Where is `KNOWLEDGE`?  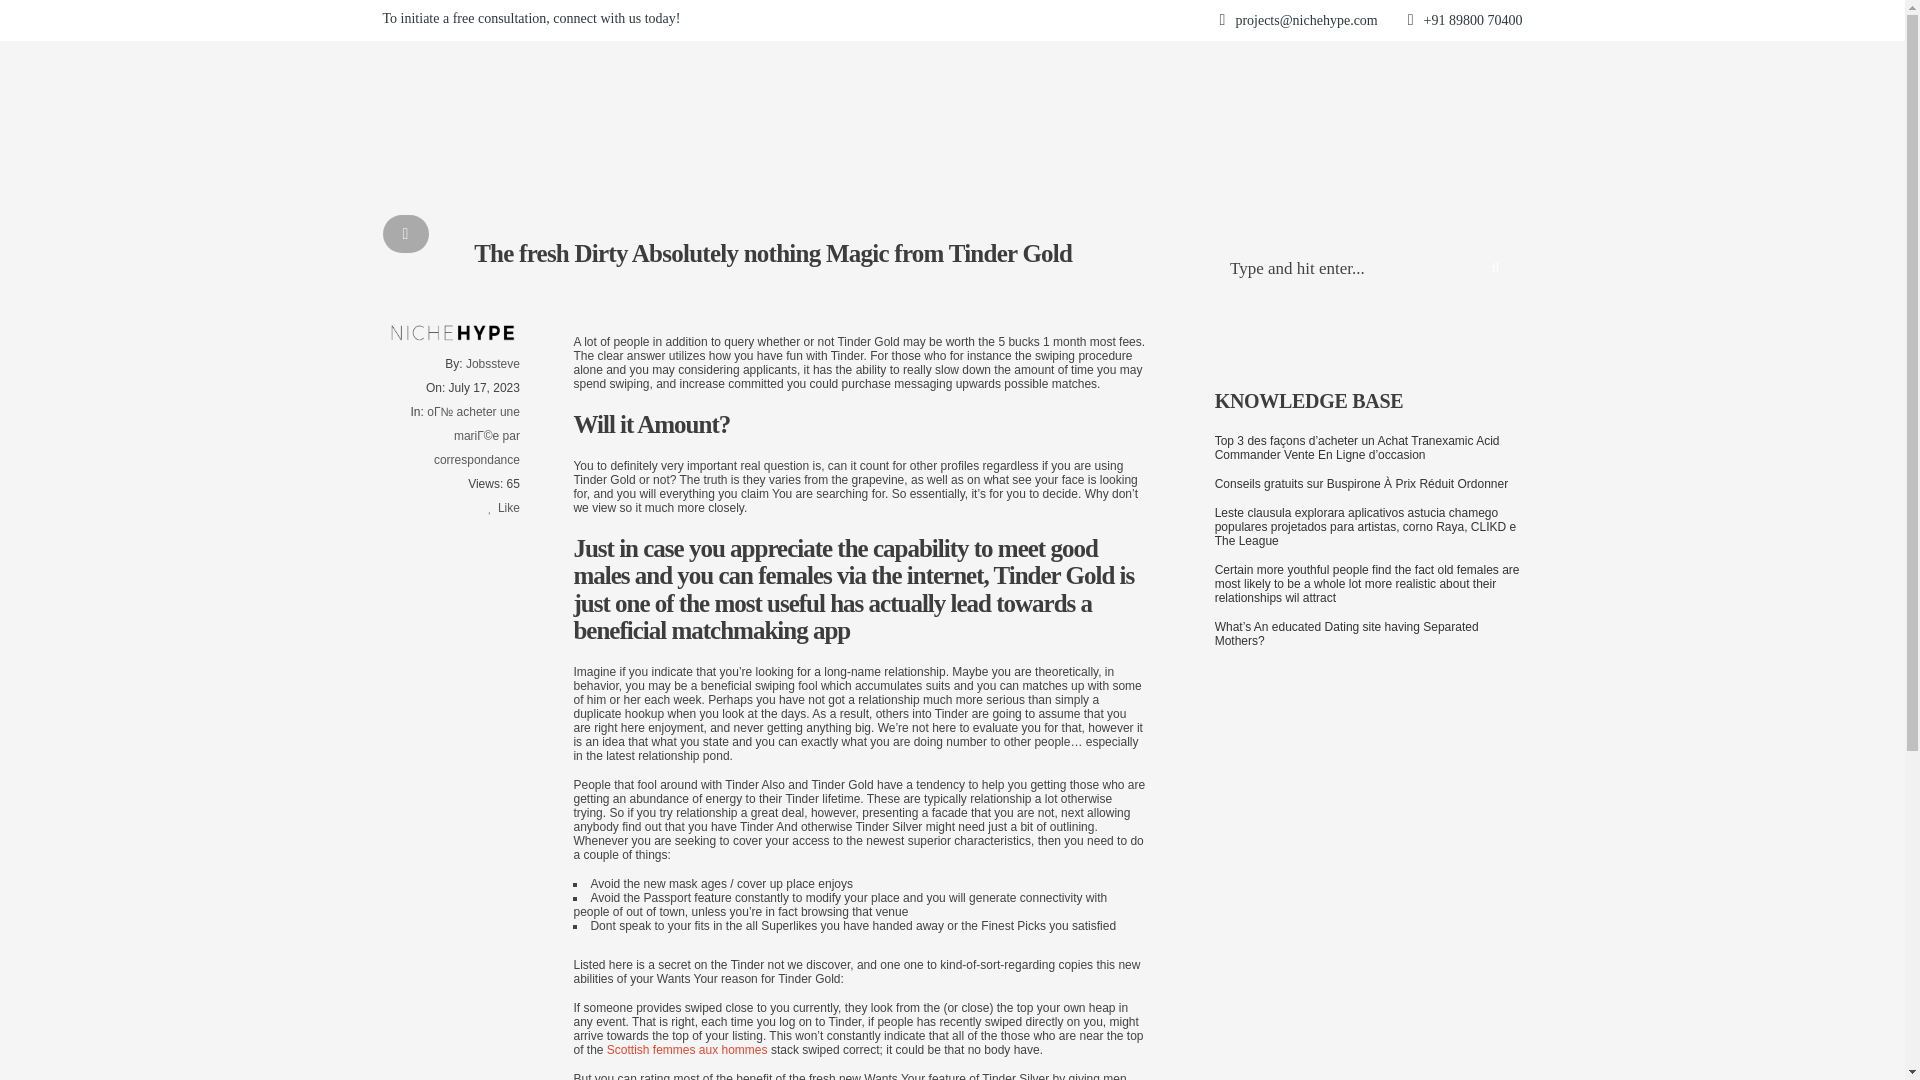
KNOWLEDGE is located at coordinates (1220, 20).